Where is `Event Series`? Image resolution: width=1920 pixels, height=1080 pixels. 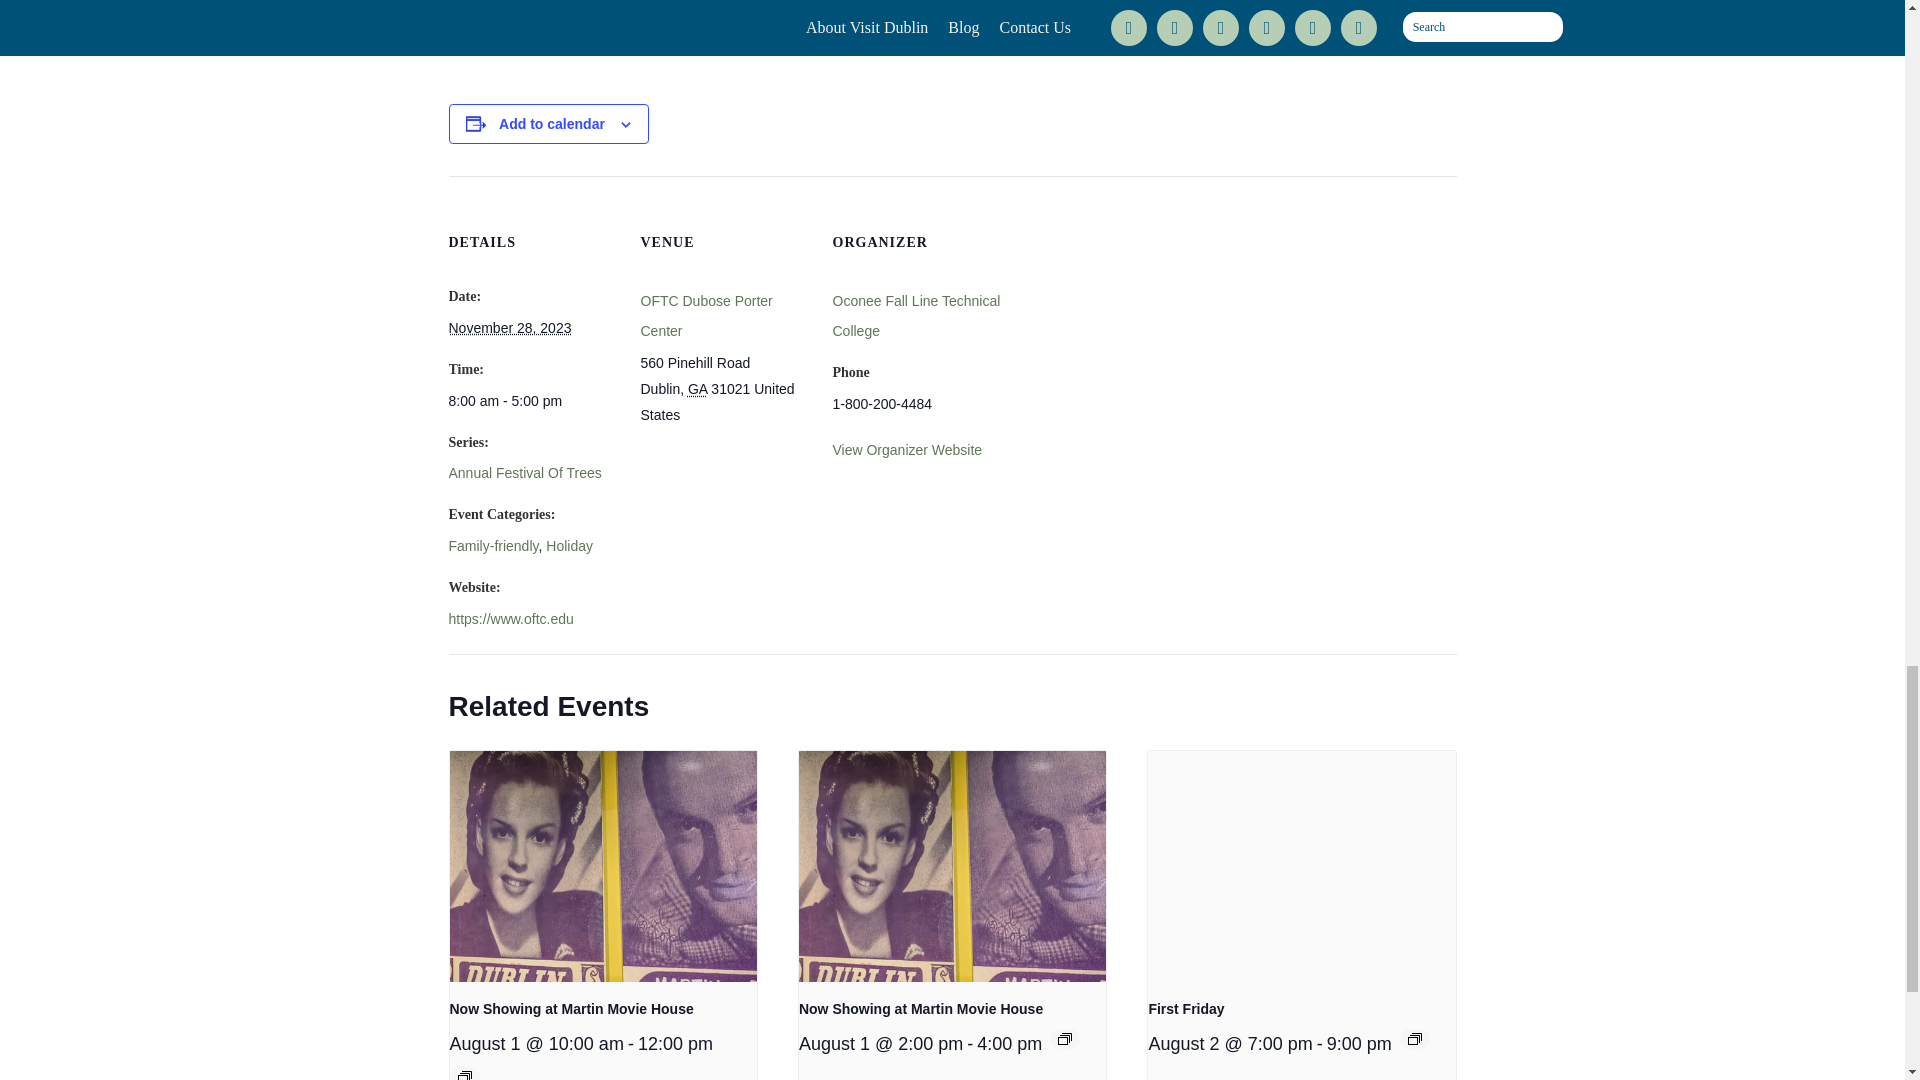
Event Series is located at coordinates (465, 1076).